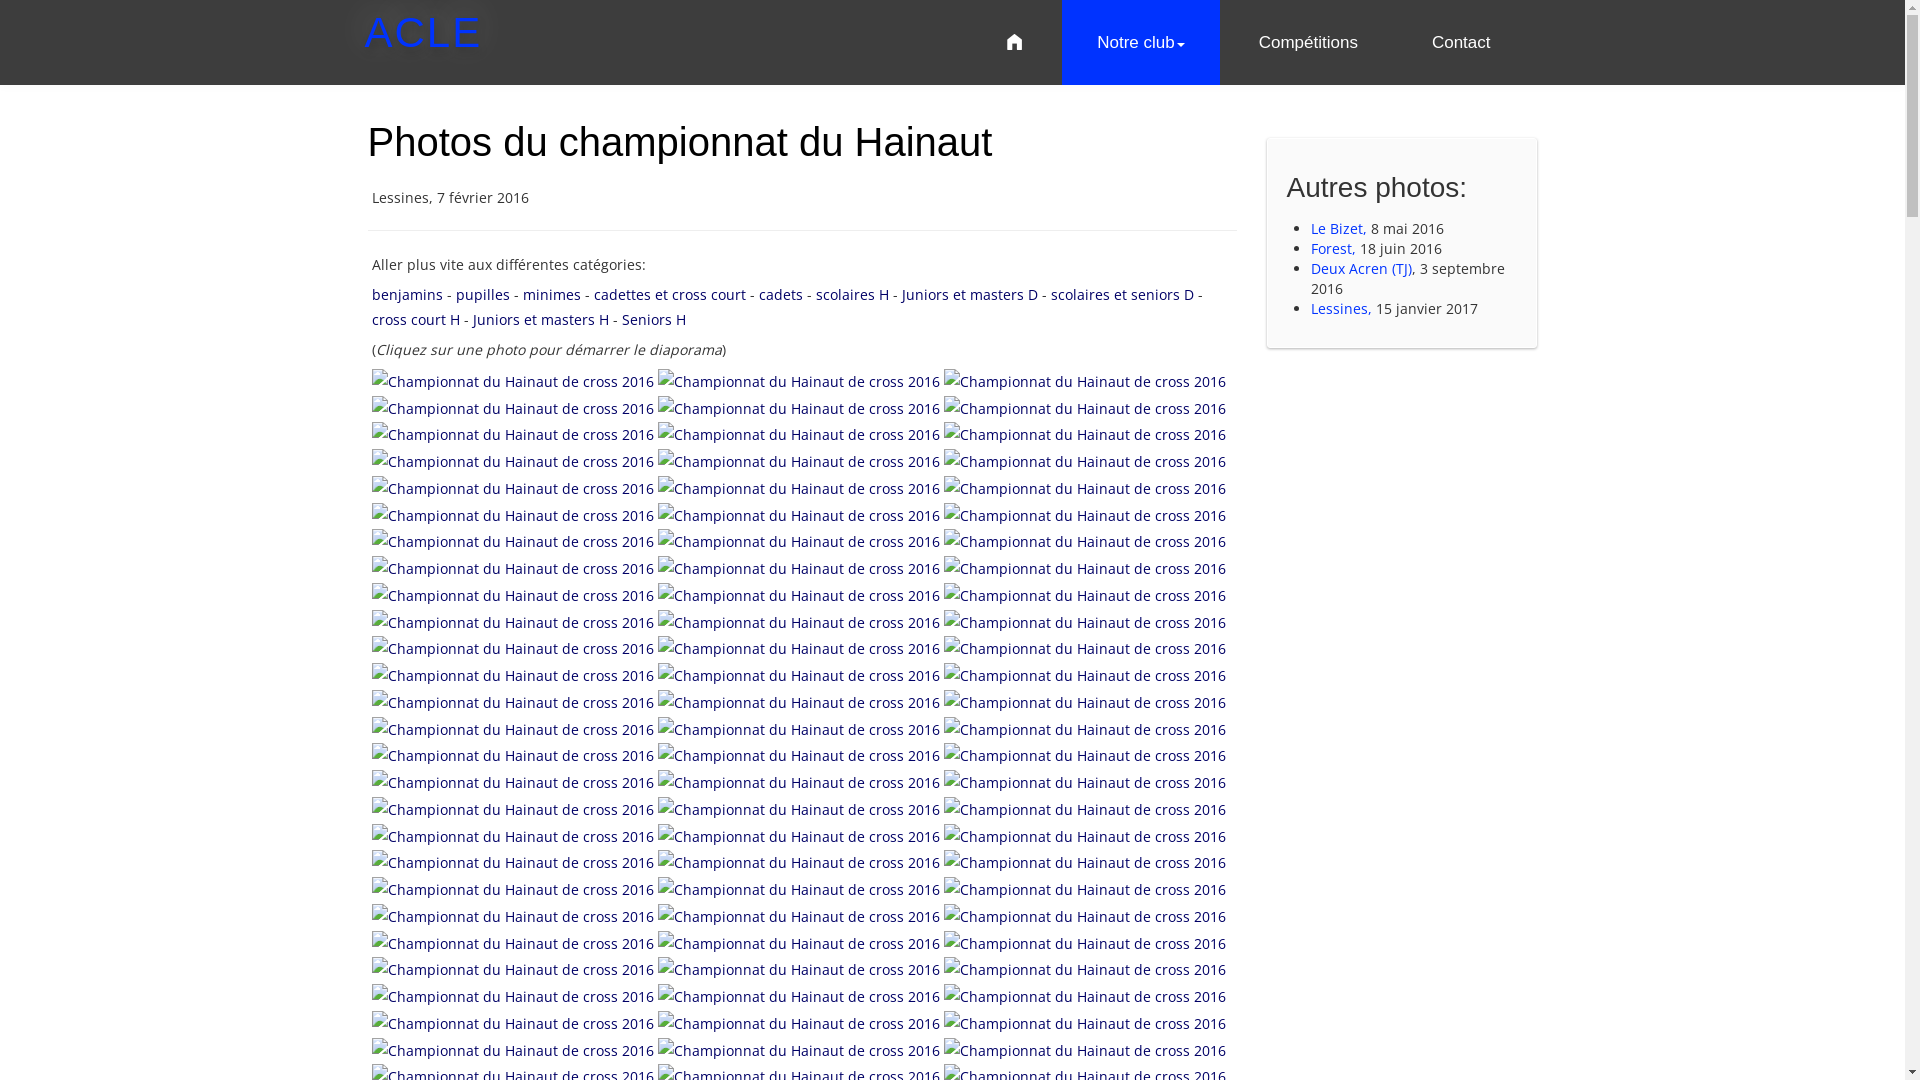 This screenshot has height=1080, width=1920. I want to click on Championnat du Hainaut de cross 2016, so click(799, 622).